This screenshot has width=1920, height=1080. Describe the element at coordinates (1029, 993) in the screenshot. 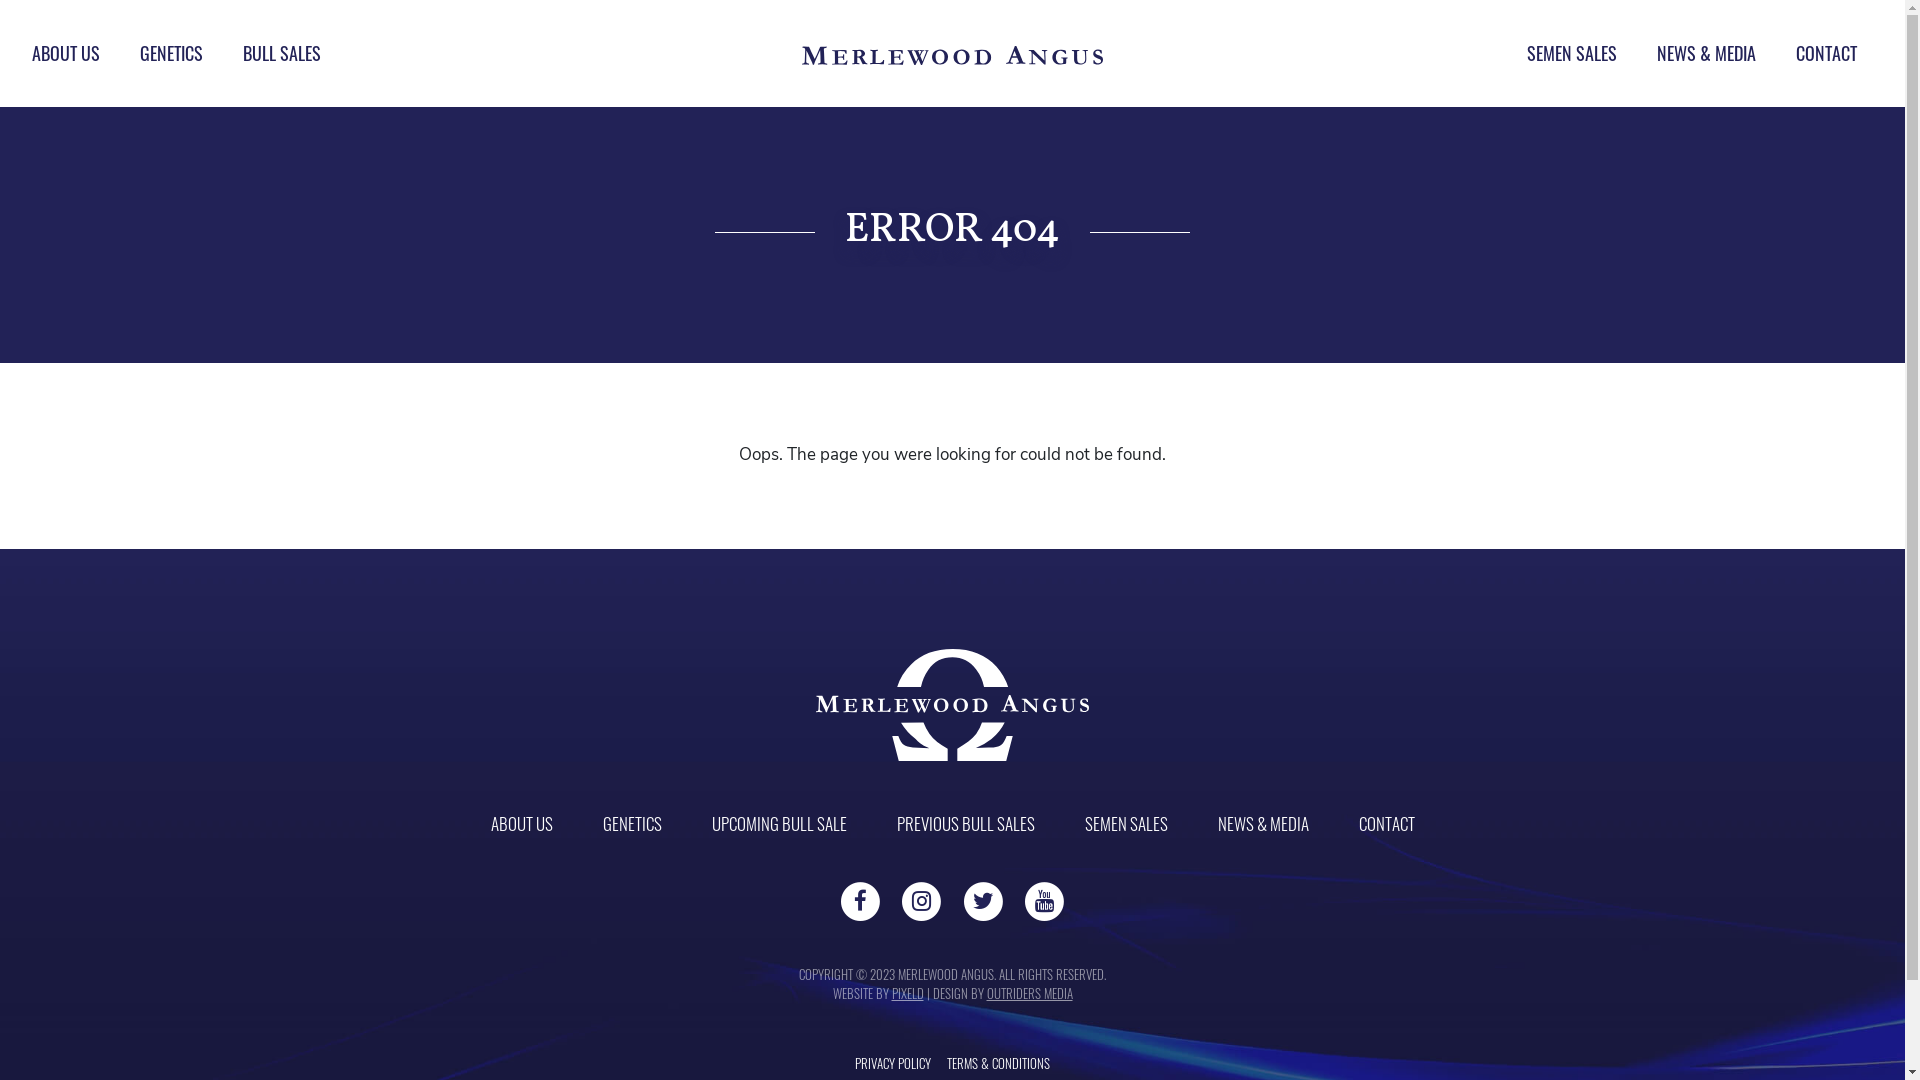

I see `OUTRIDERS MEDIA` at that location.